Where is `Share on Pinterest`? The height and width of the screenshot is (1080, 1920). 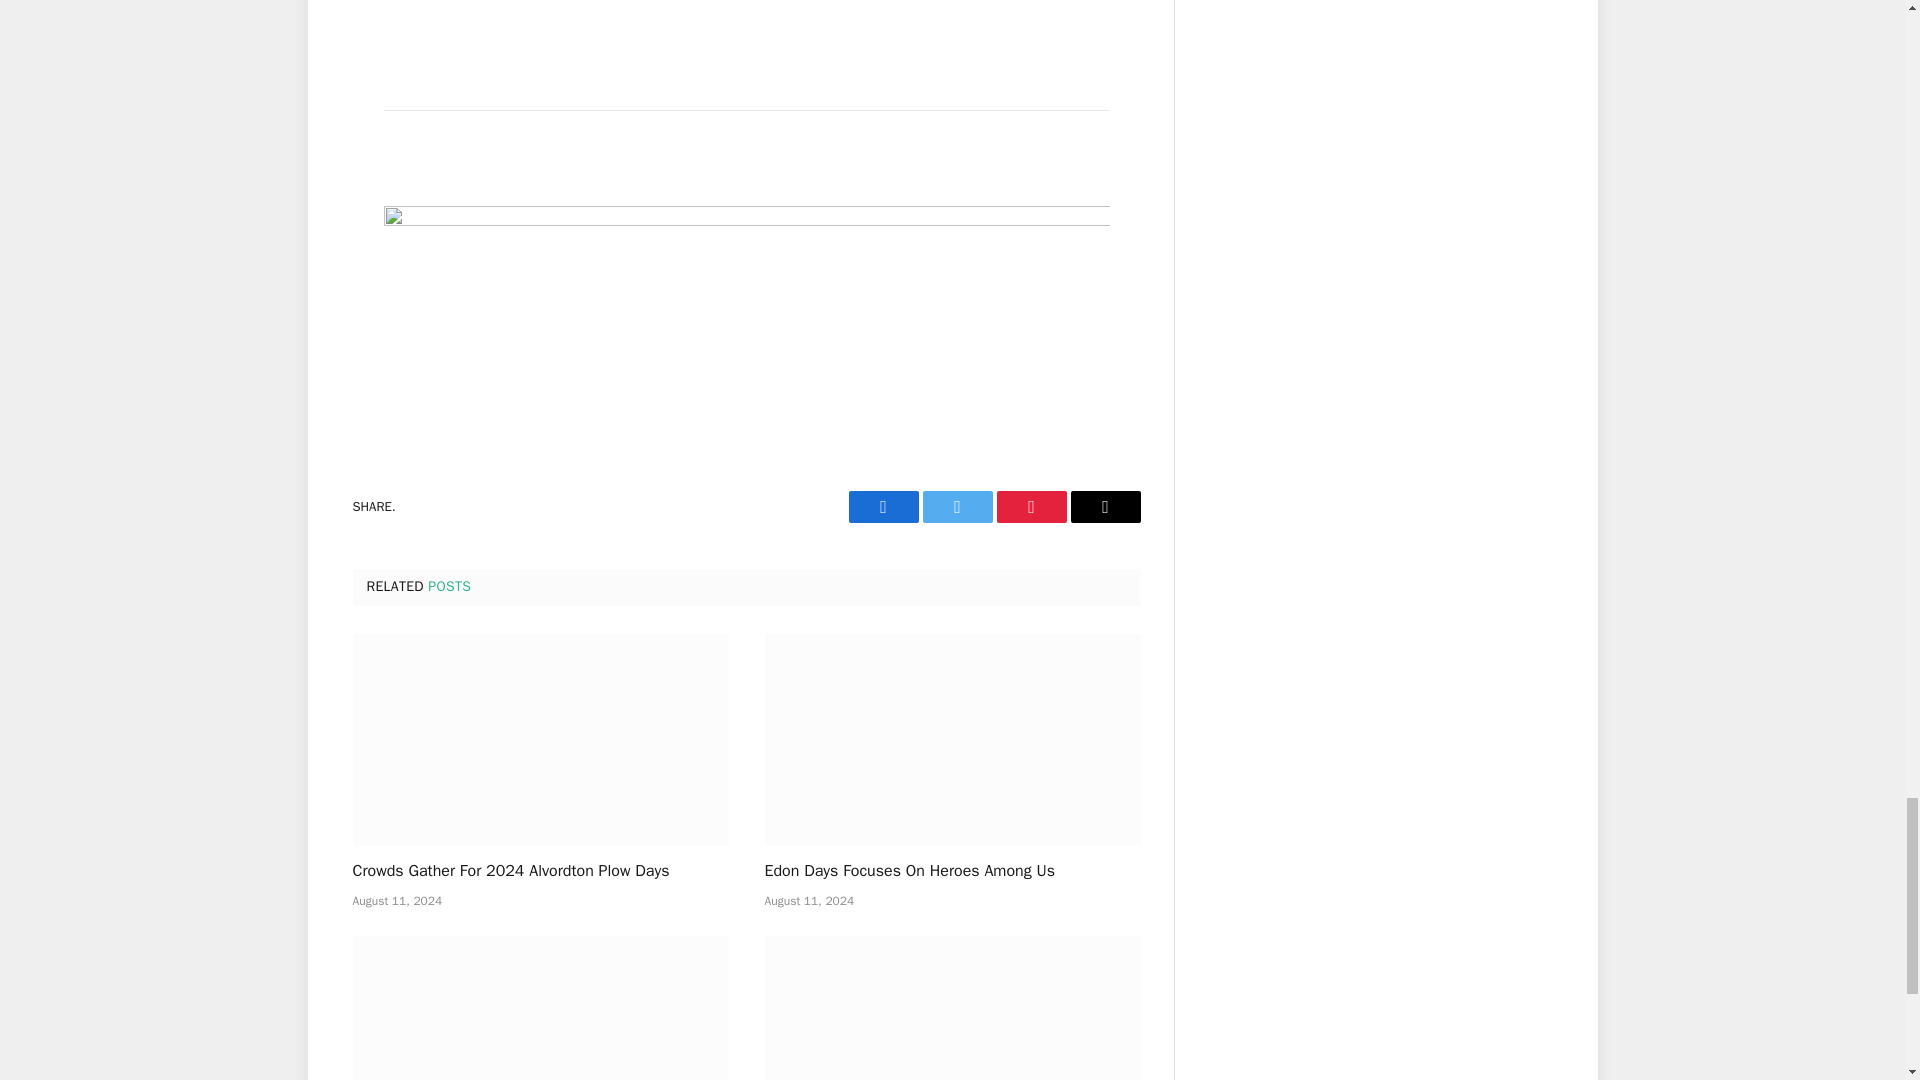
Share on Pinterest is located at coordinates (1030, 506).